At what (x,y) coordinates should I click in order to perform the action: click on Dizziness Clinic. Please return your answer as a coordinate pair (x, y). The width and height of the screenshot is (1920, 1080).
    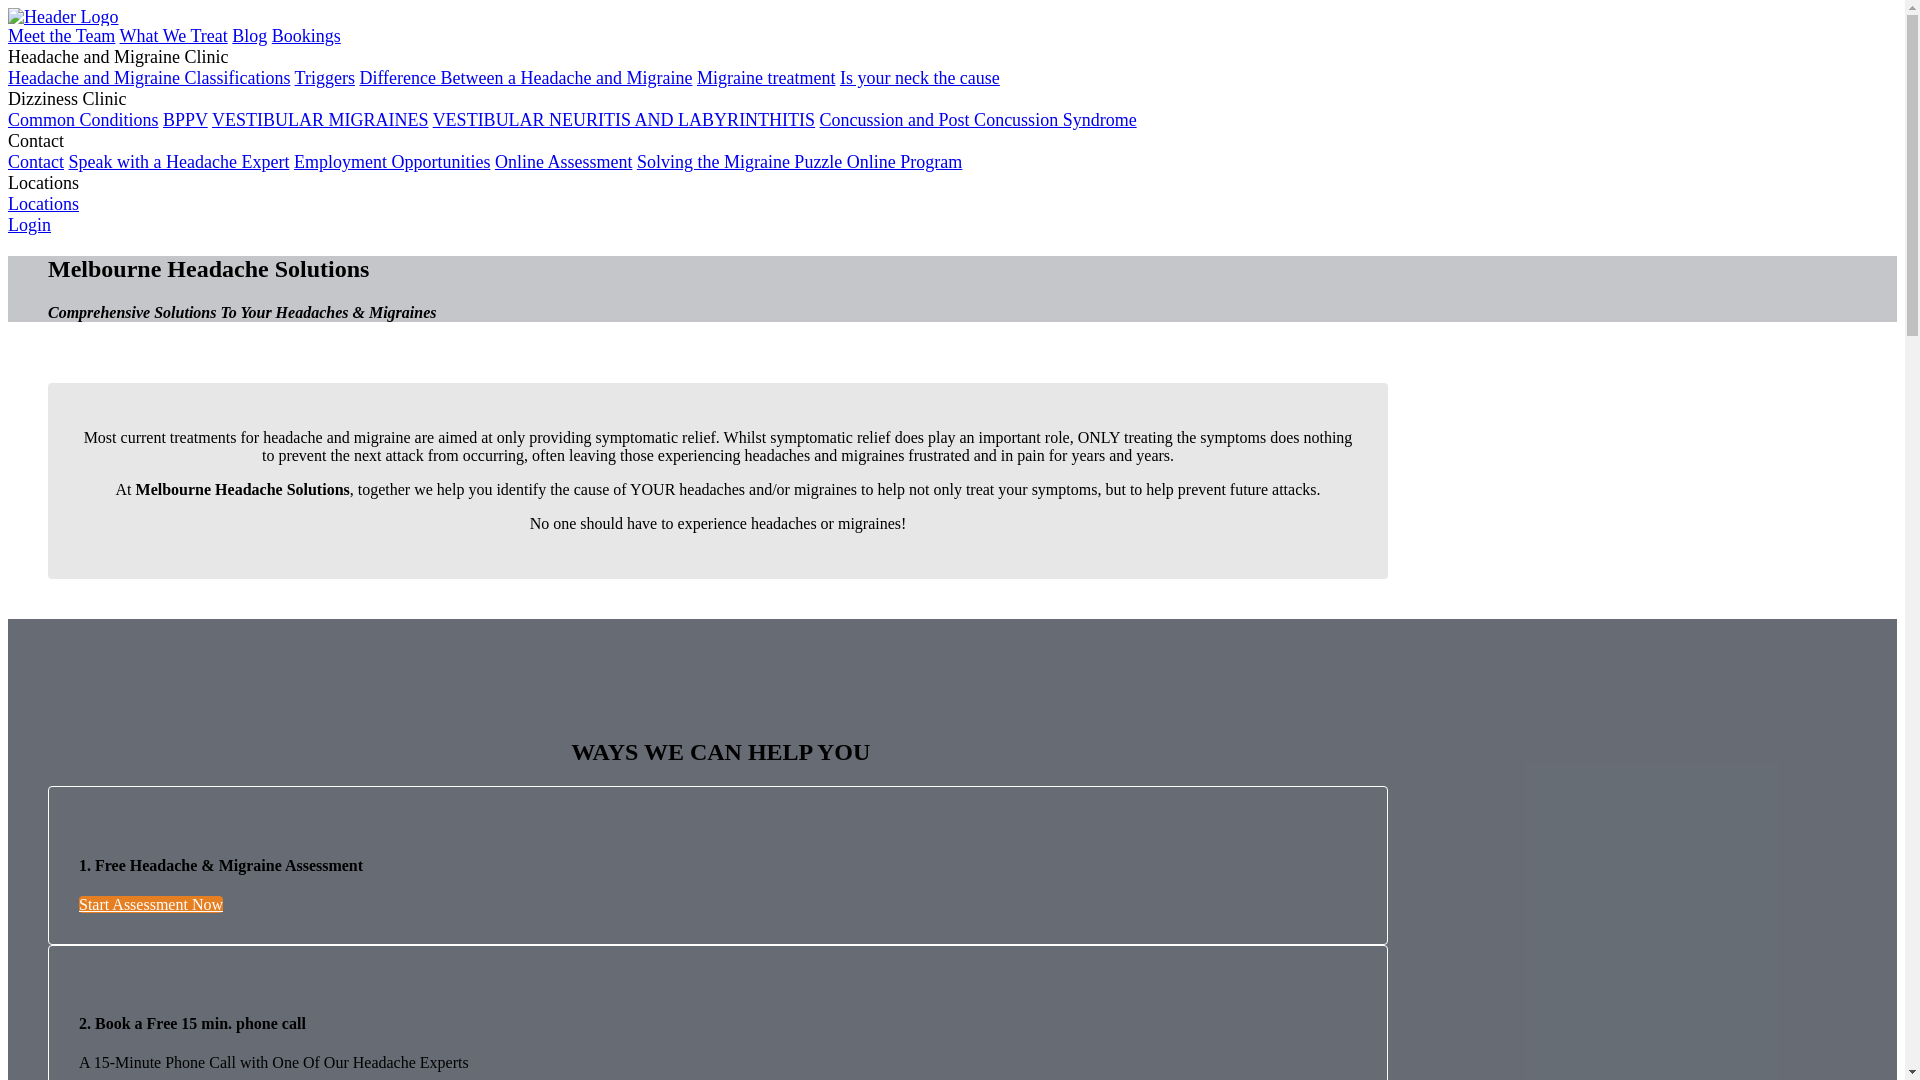
    Looking at the image, I should click on (67, 99).